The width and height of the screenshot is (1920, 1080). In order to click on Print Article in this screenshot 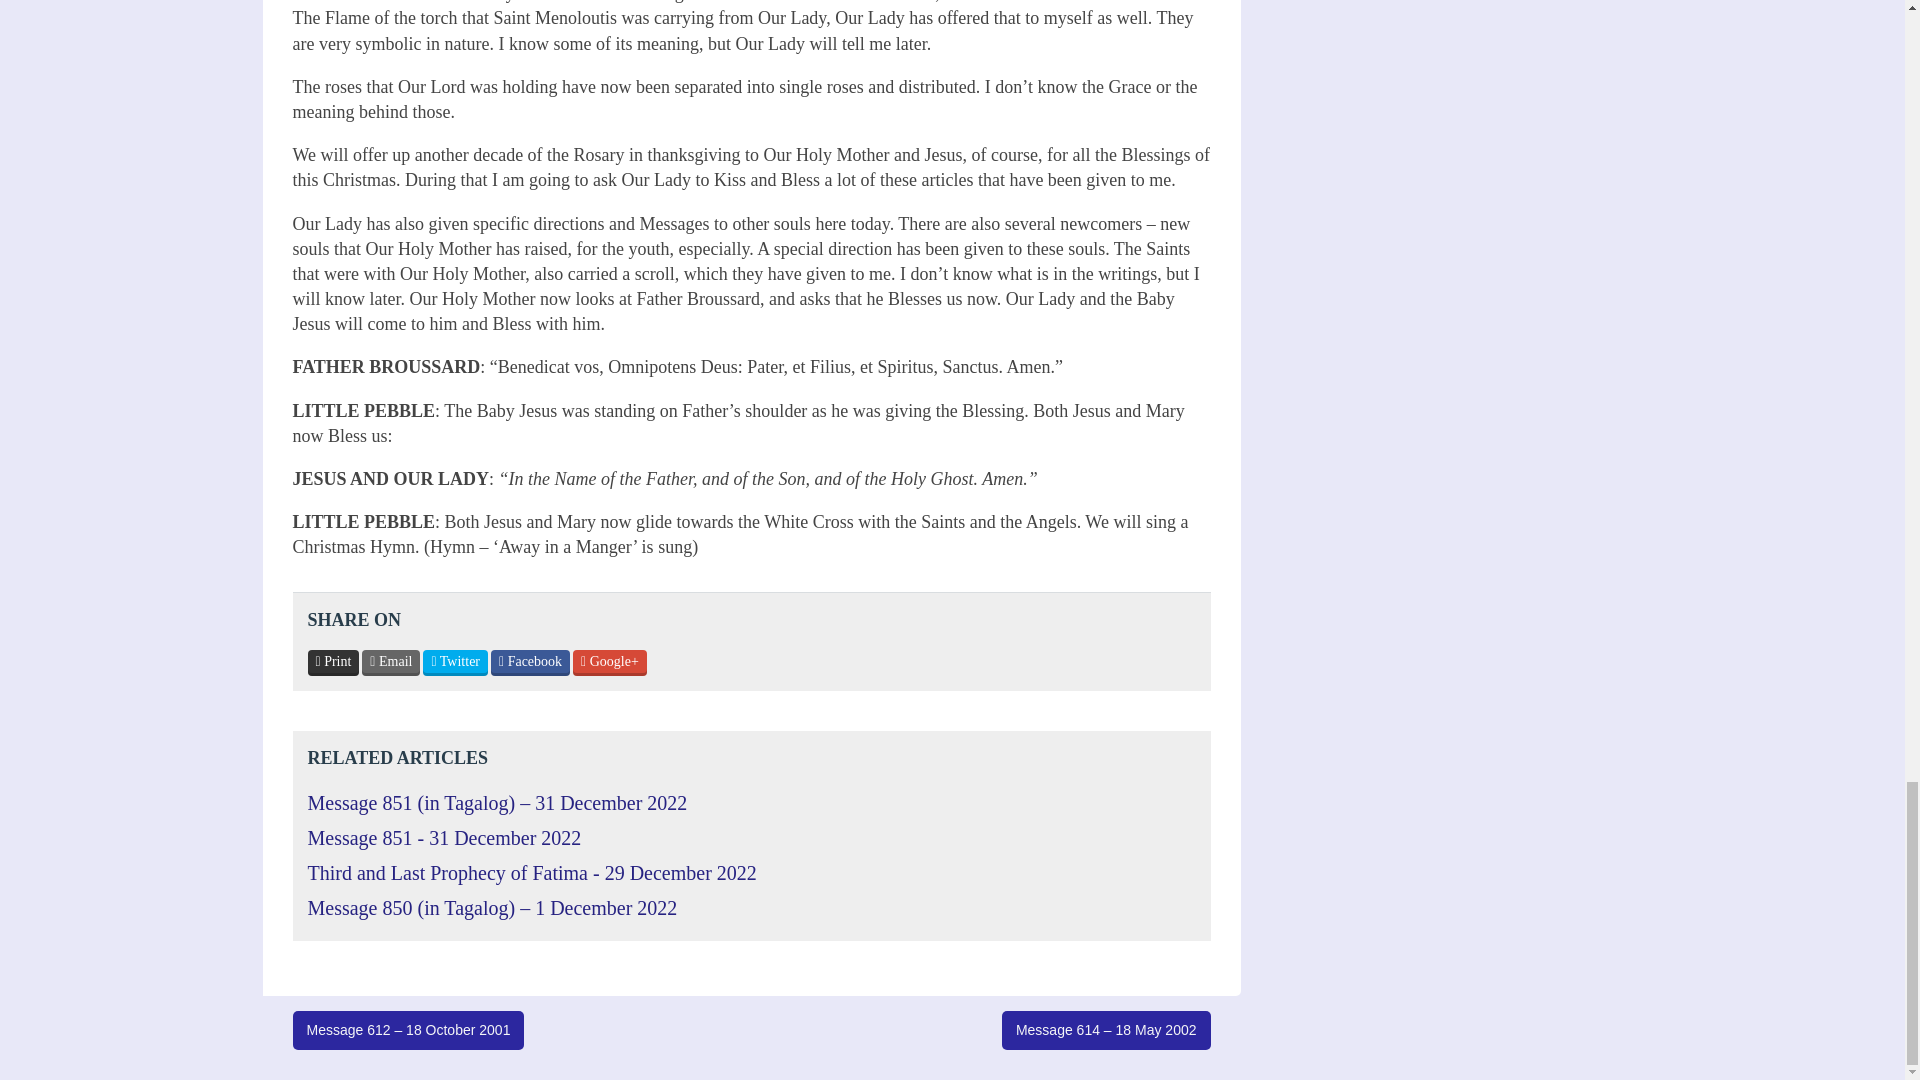, I will do `click(334, 663)`.